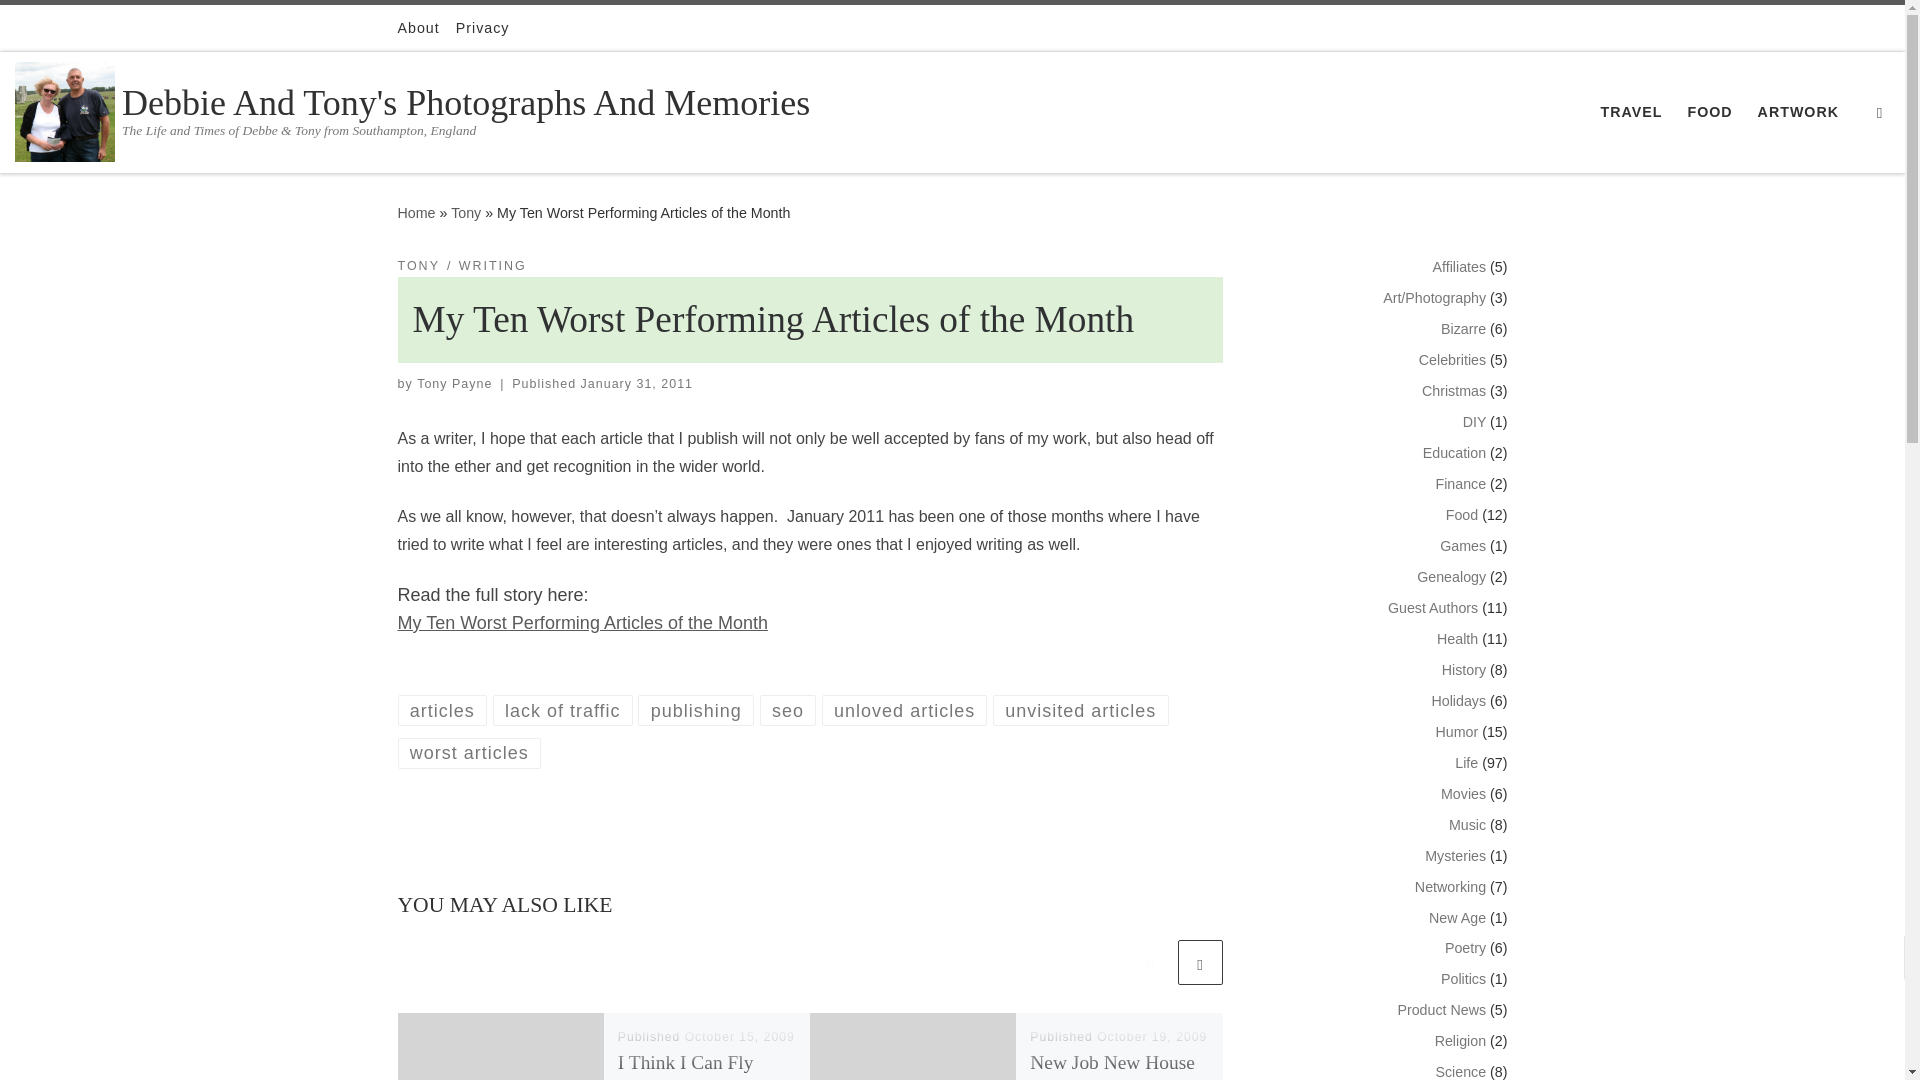 This screenshot has width=1920, height=1080. What do you see at coordinates (482, 28) in the screenshot?
I see `Privacy` at bounding box center [482, 28].